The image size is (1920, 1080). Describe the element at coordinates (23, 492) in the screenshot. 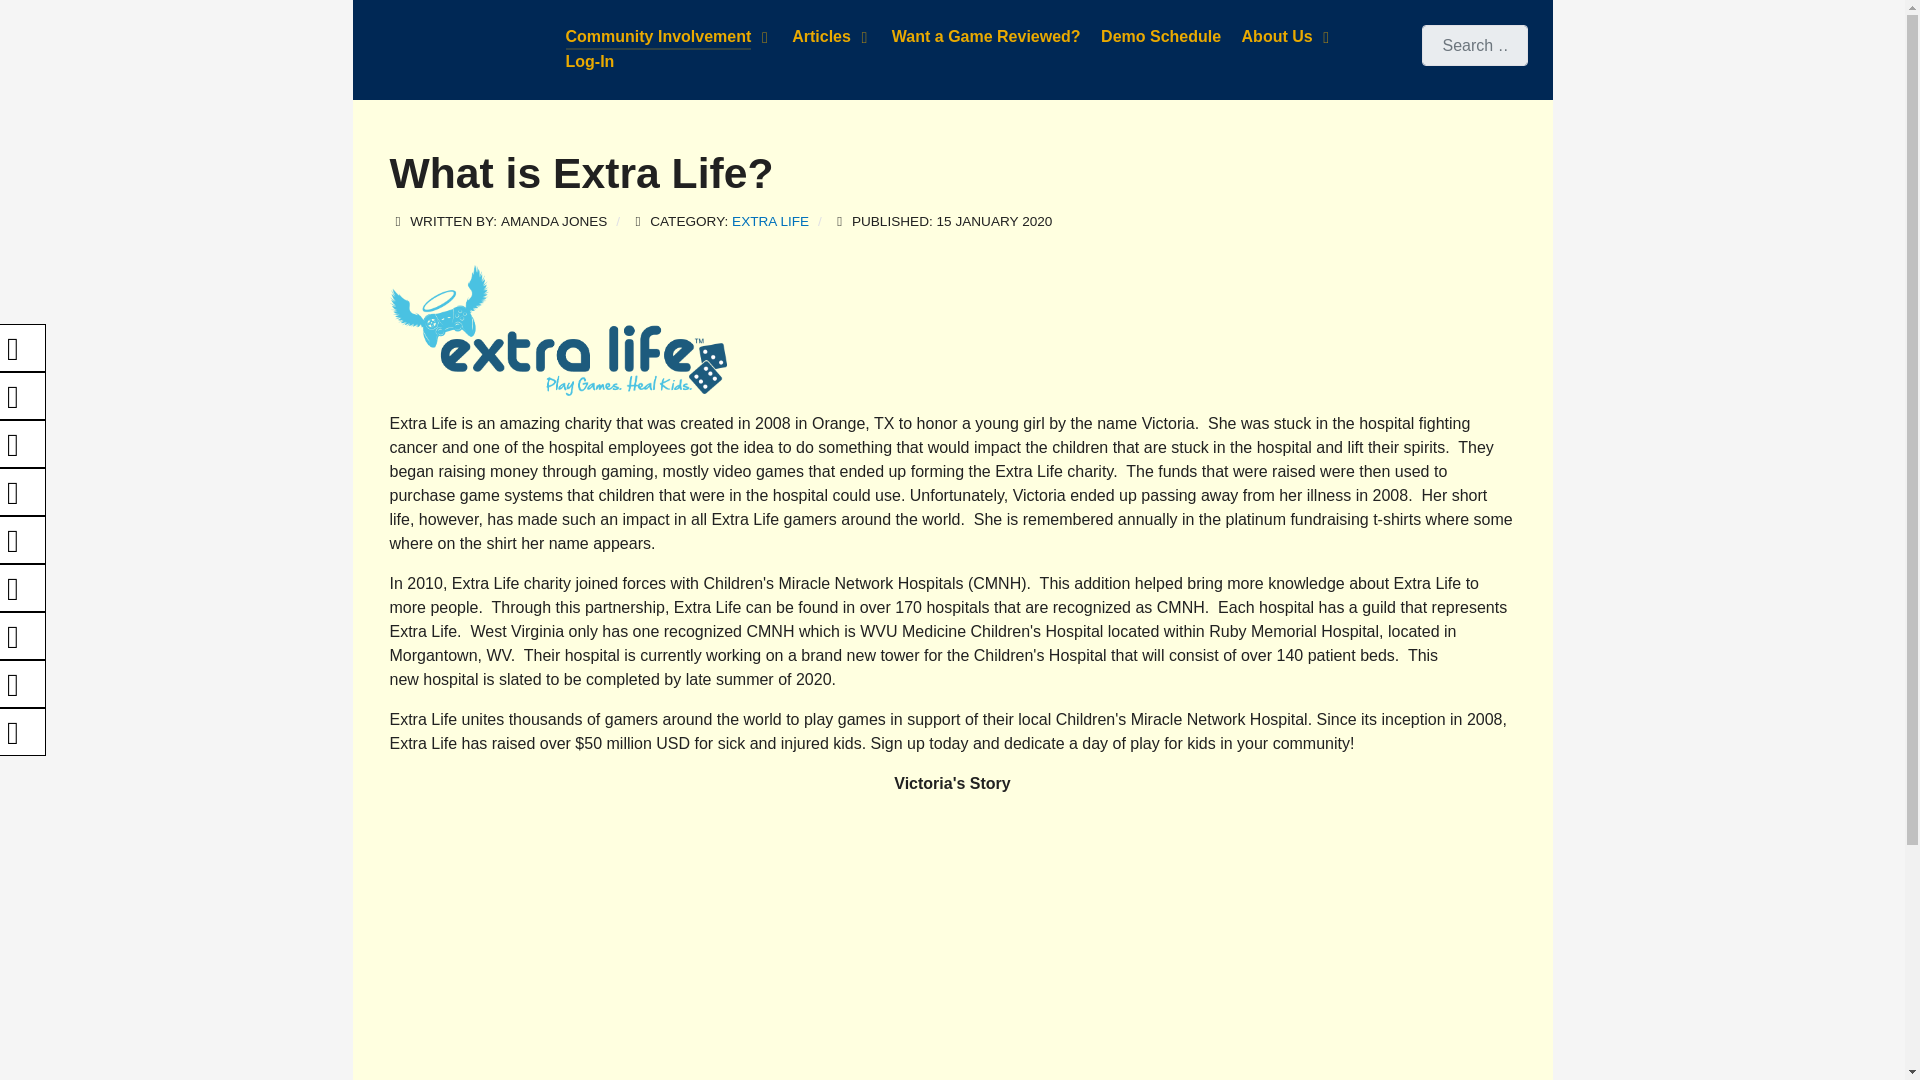

I see `Instagram` at that location.